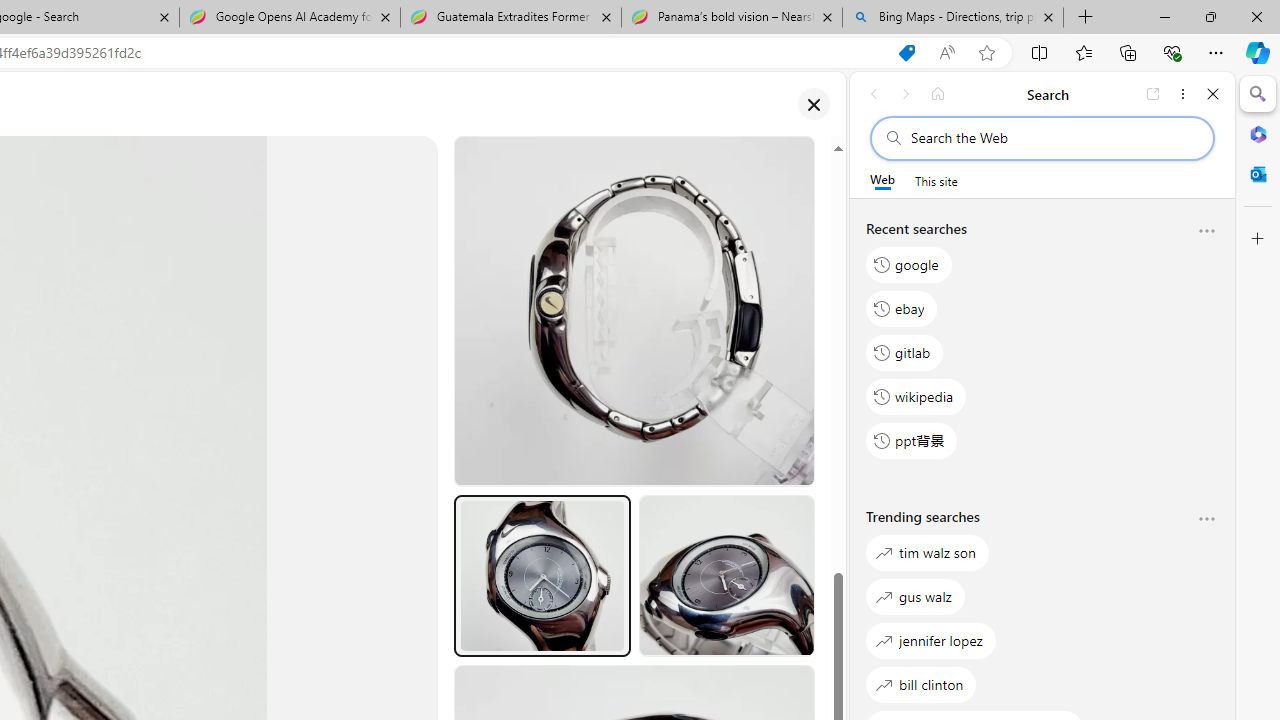 Image resolution: width=1280 pixels, height=720 pixels. What do you see at coordinates (905, 352) in the screenshot?
I see `gitlab` at bounding box center [905, 352].